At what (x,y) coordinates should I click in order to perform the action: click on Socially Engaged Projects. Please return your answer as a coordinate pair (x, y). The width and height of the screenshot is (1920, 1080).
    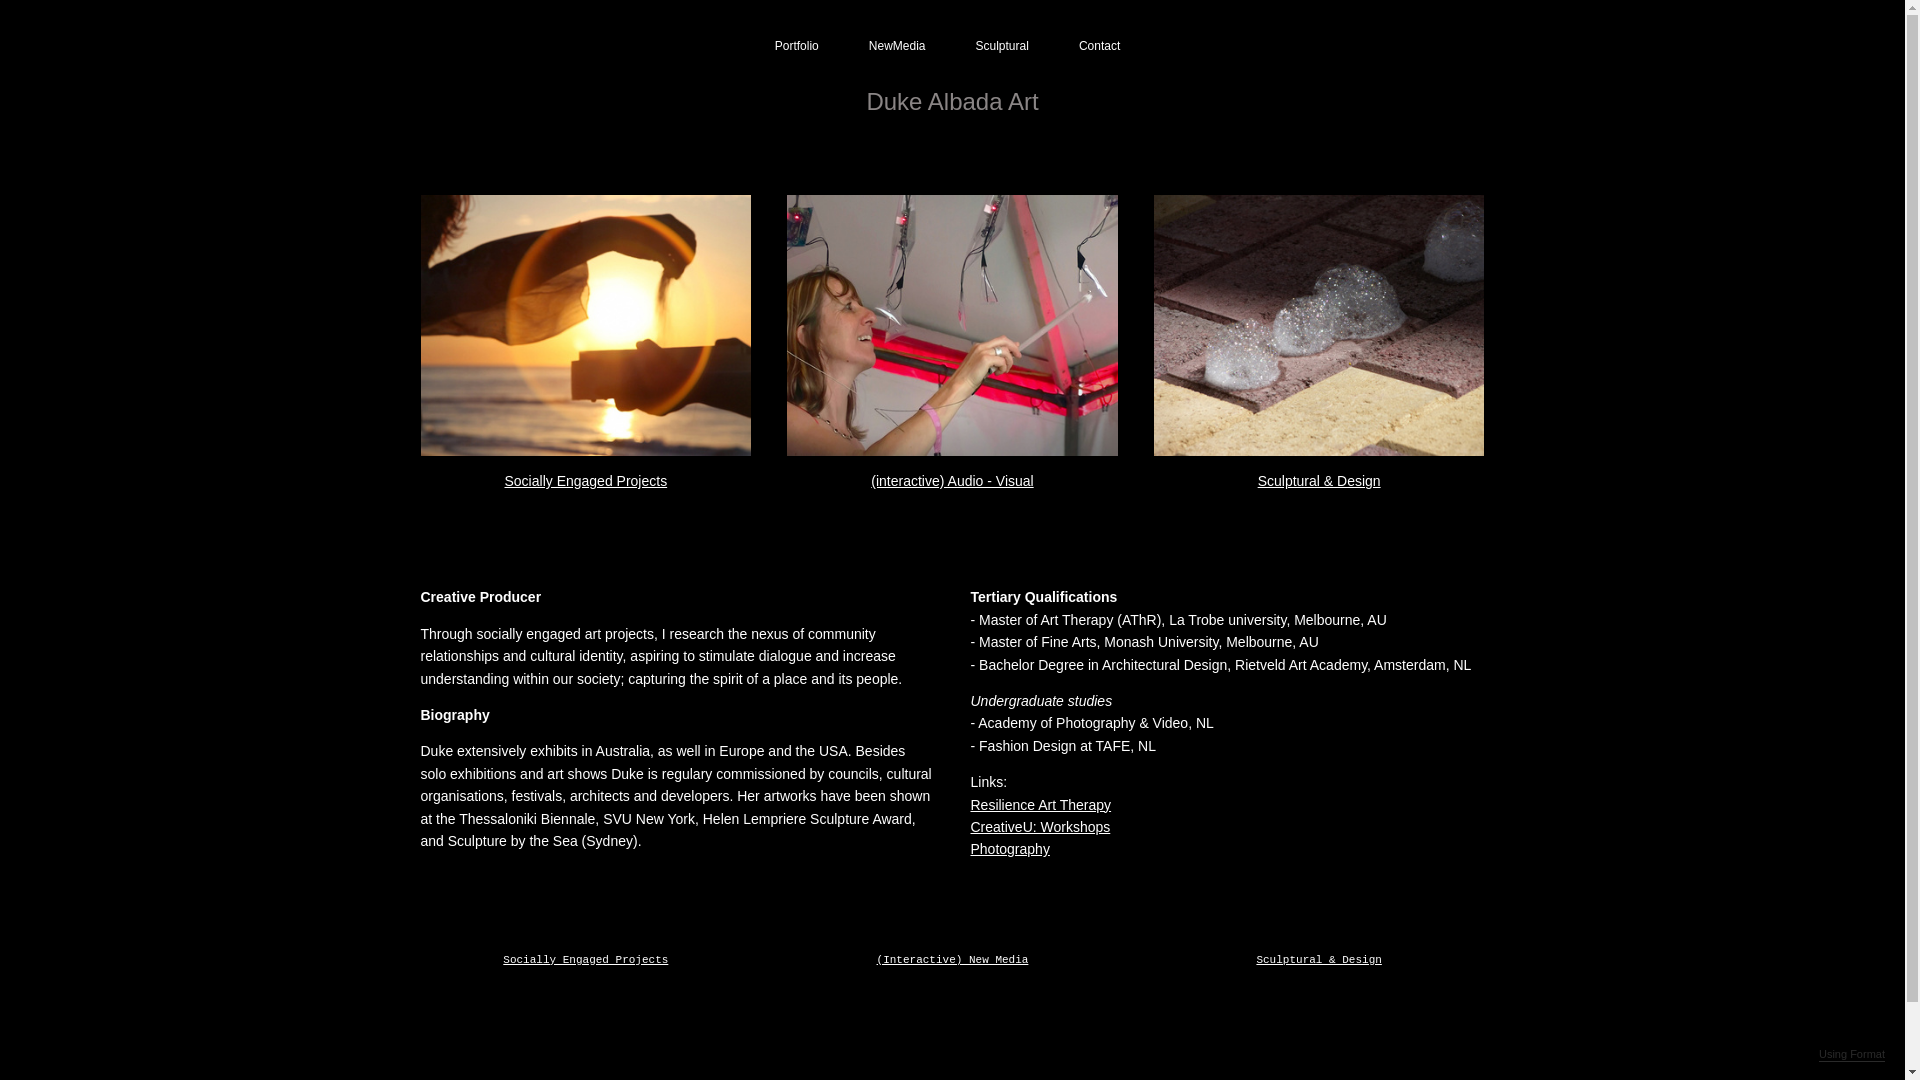
    Looking at the image, I should click on (586, 960).